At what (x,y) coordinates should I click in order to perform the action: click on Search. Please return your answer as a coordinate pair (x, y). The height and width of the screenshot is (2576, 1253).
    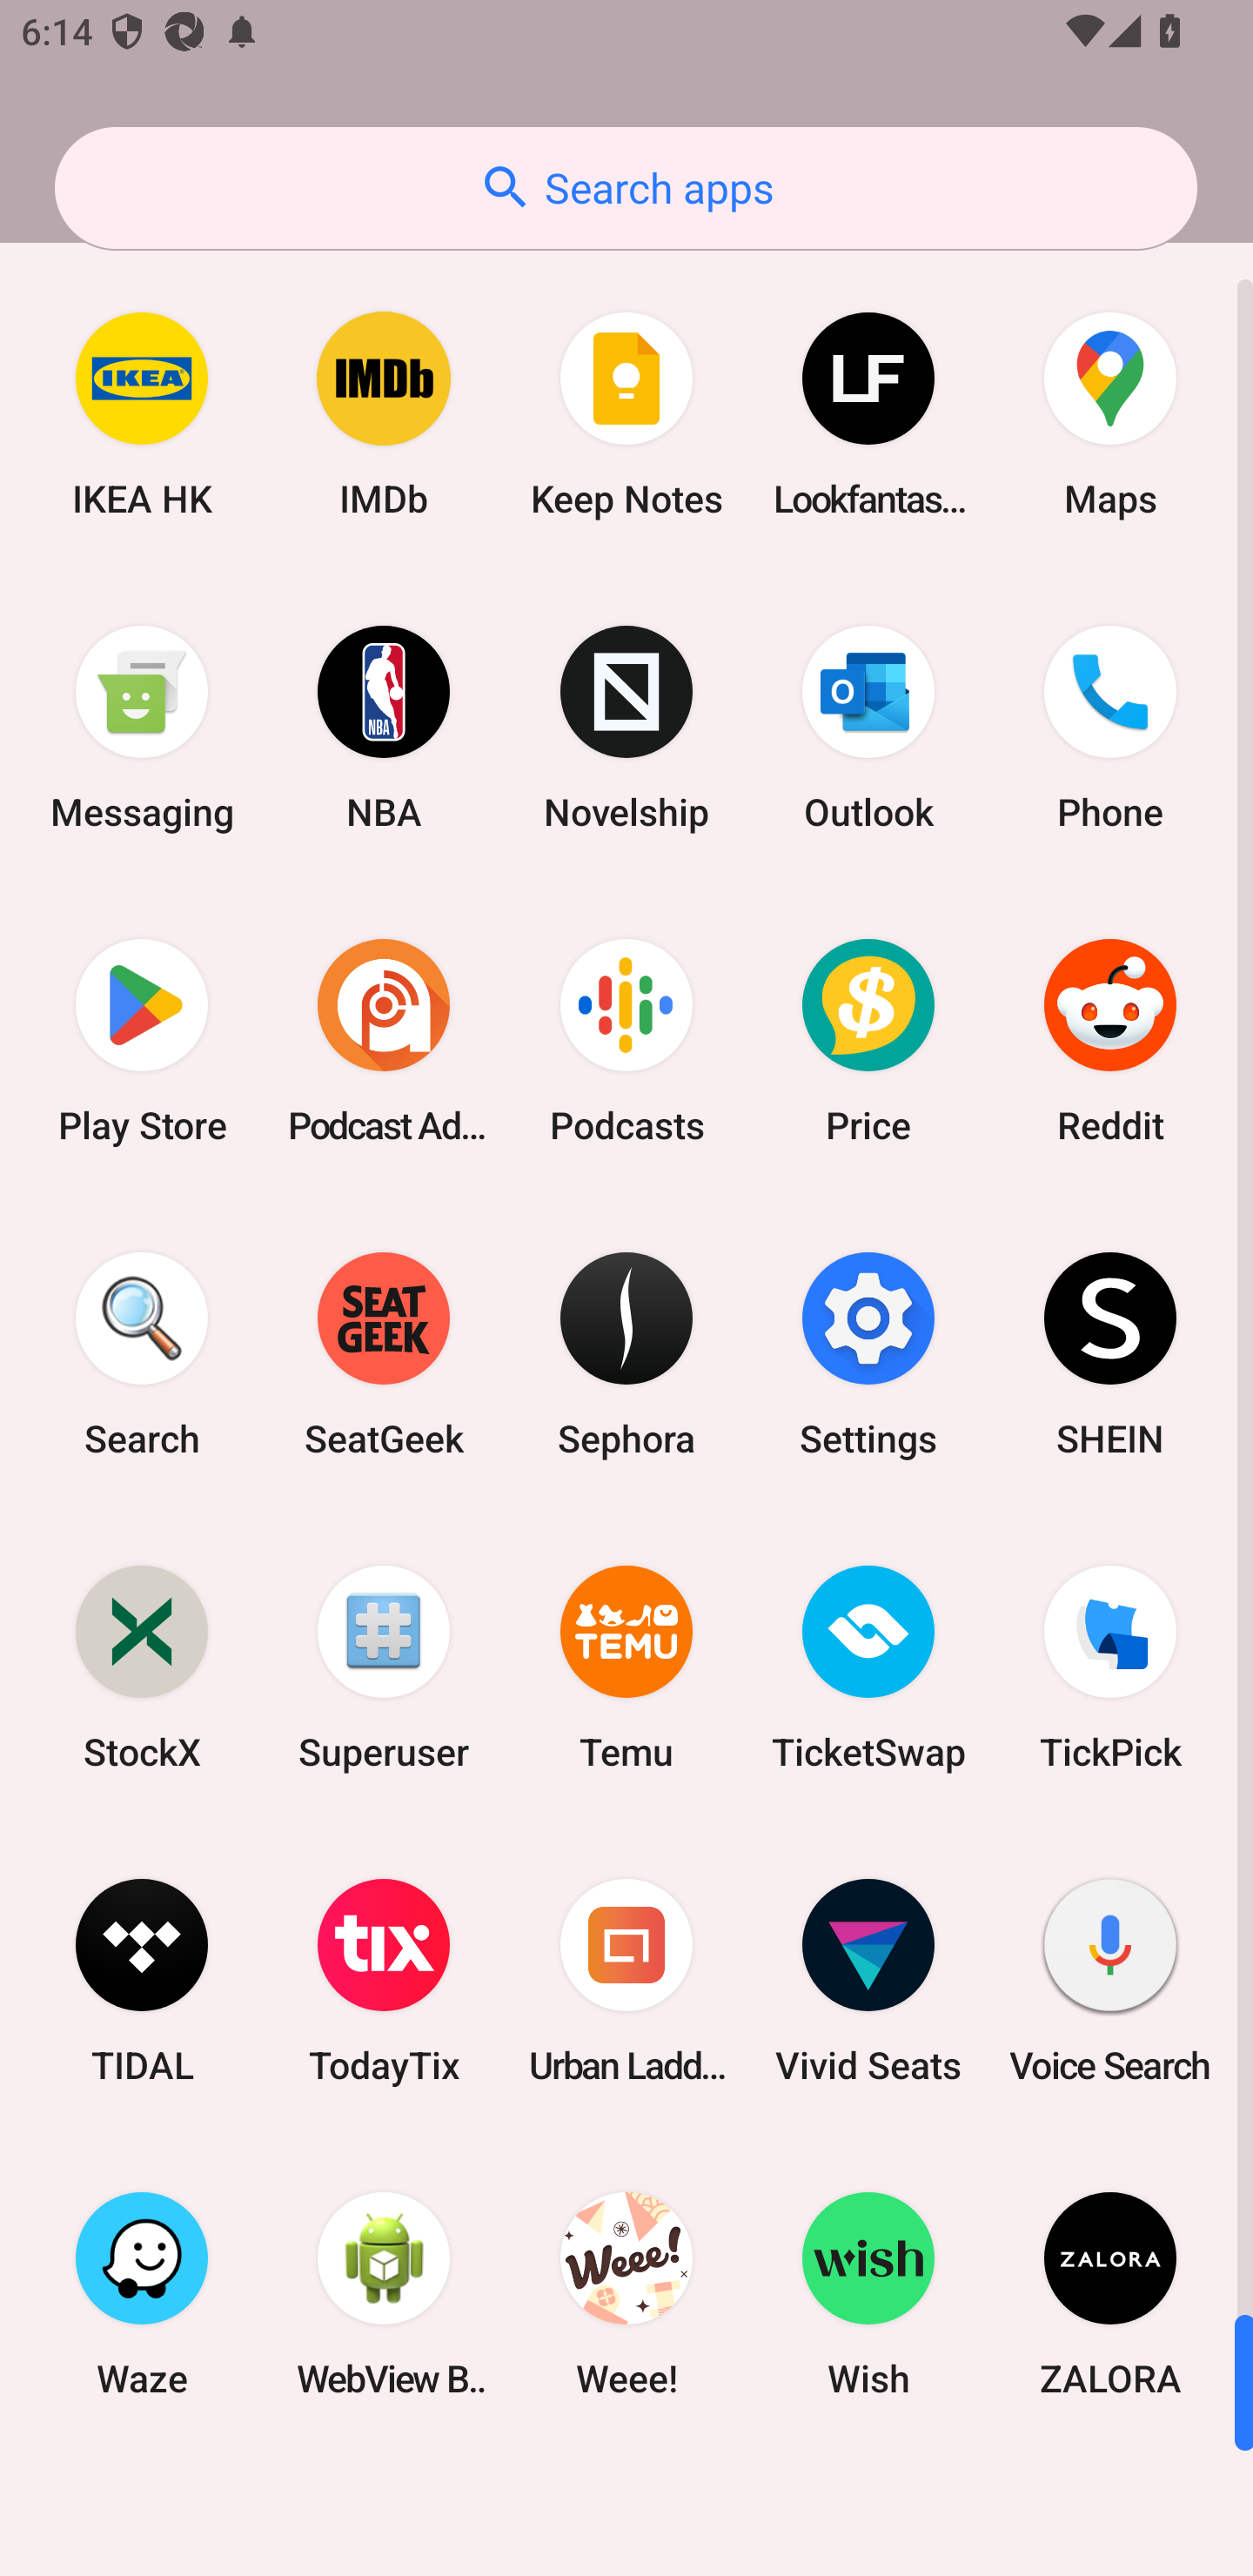
    Looking at the image, I should click on (142, 1353).